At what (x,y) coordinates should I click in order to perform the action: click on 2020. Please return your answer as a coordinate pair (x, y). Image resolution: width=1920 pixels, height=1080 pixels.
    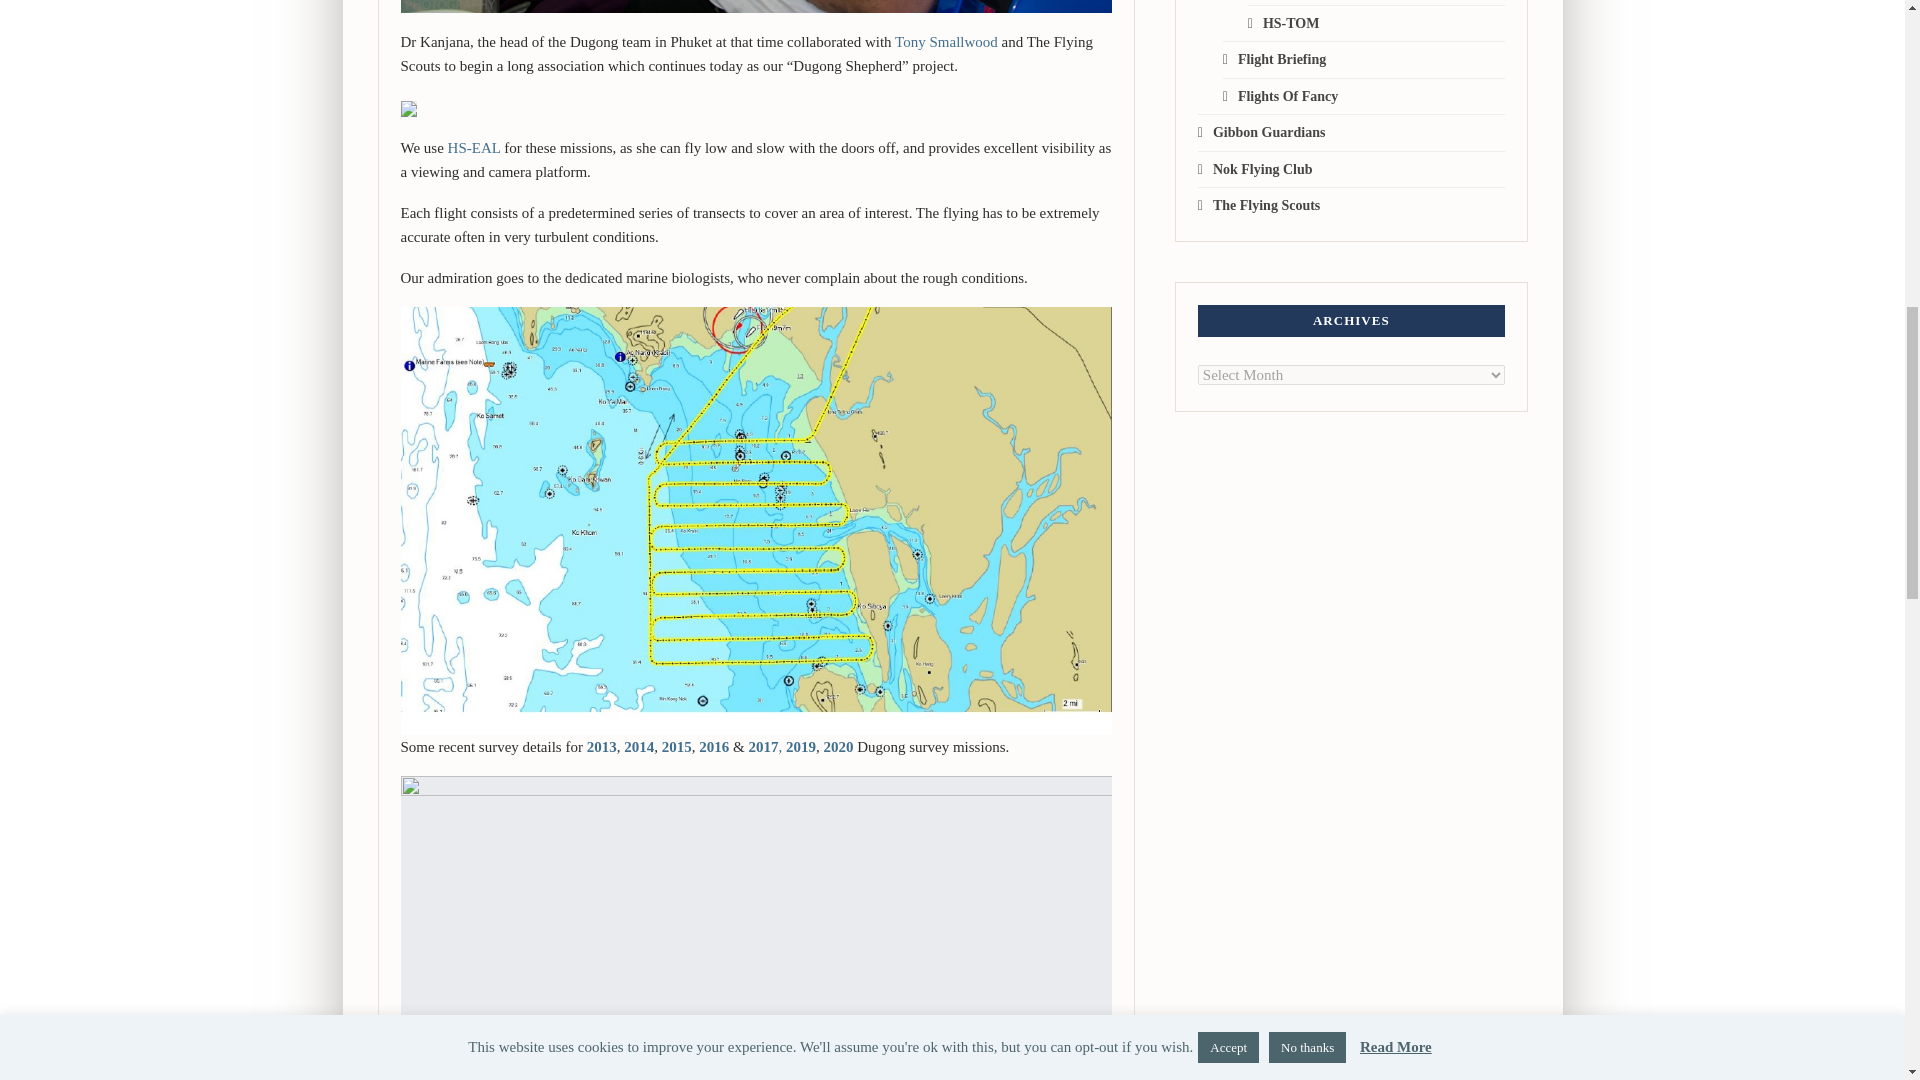
    Looking at the image, I should click on (838, 746).